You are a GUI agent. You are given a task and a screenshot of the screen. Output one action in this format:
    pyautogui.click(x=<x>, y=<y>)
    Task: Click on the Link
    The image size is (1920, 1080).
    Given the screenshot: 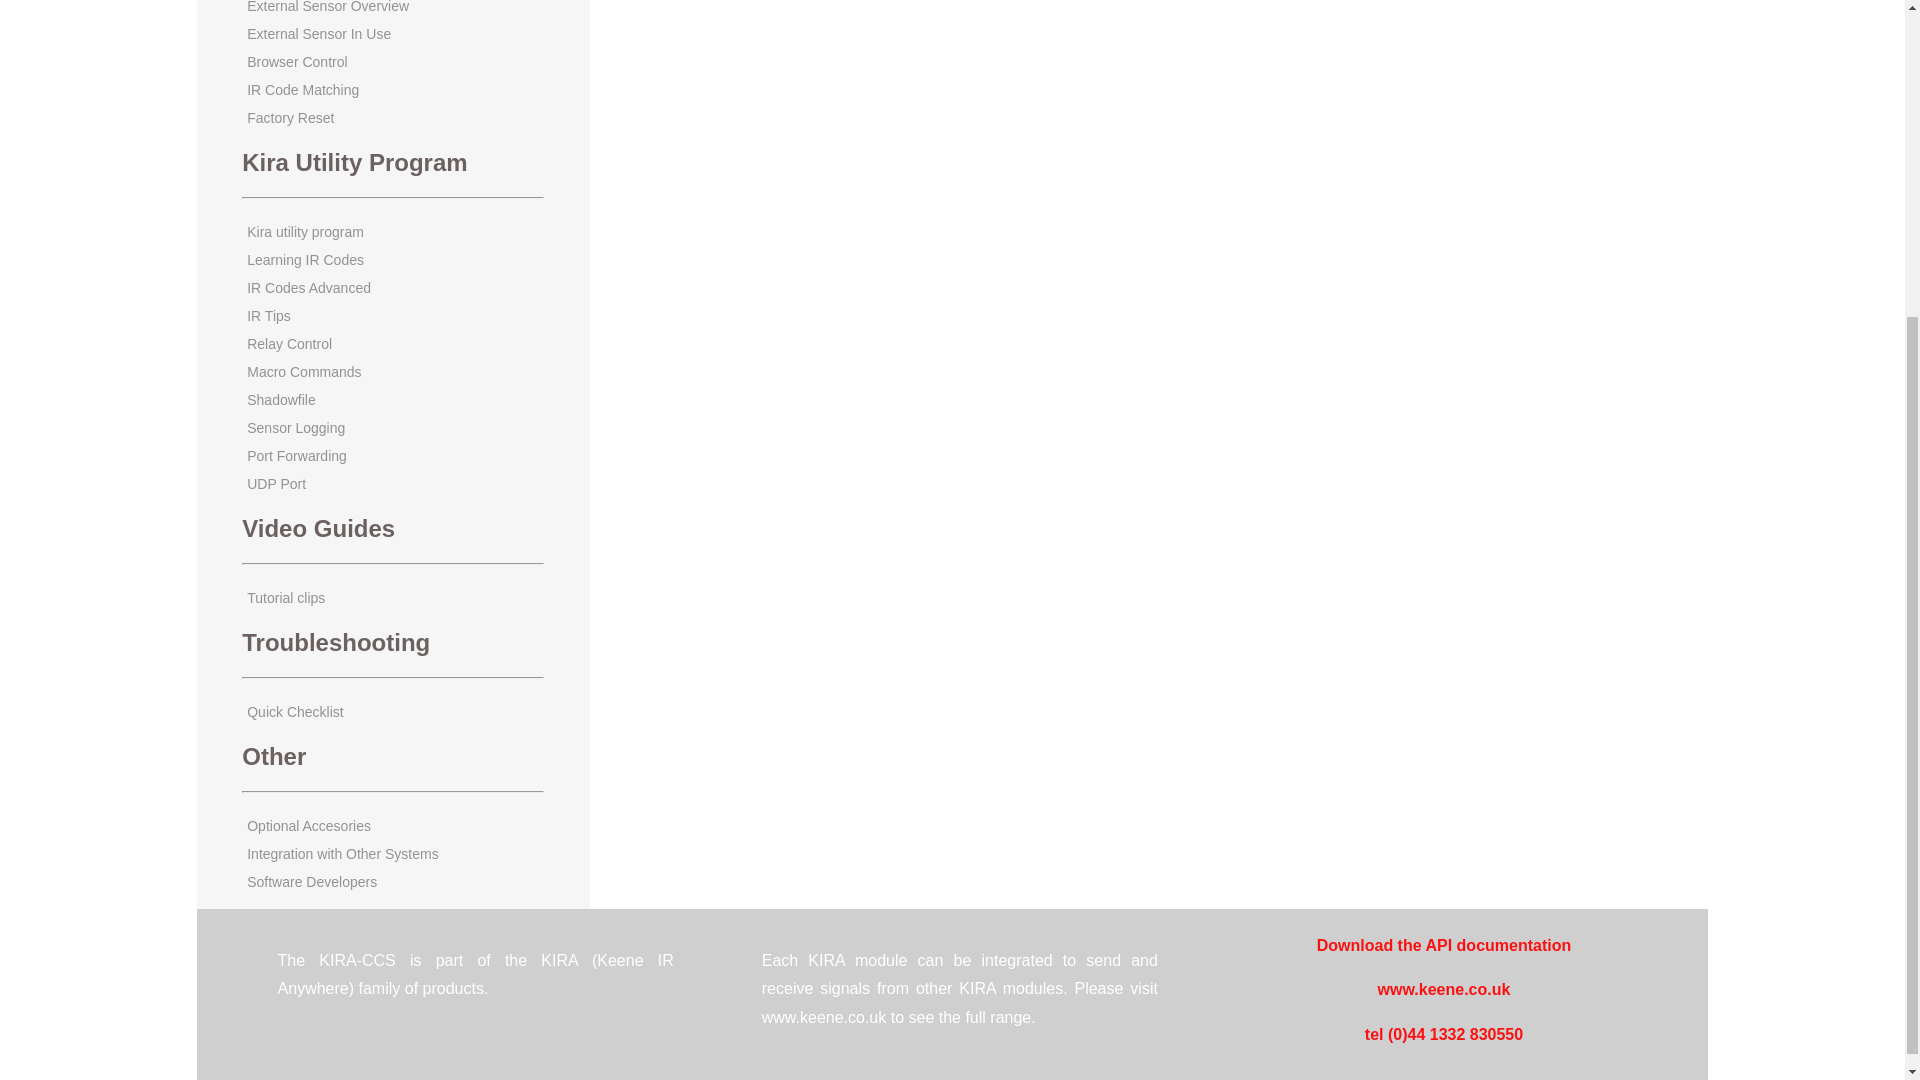 What is the action you would take?
    pyautogui.click(x=290, y=118)
    